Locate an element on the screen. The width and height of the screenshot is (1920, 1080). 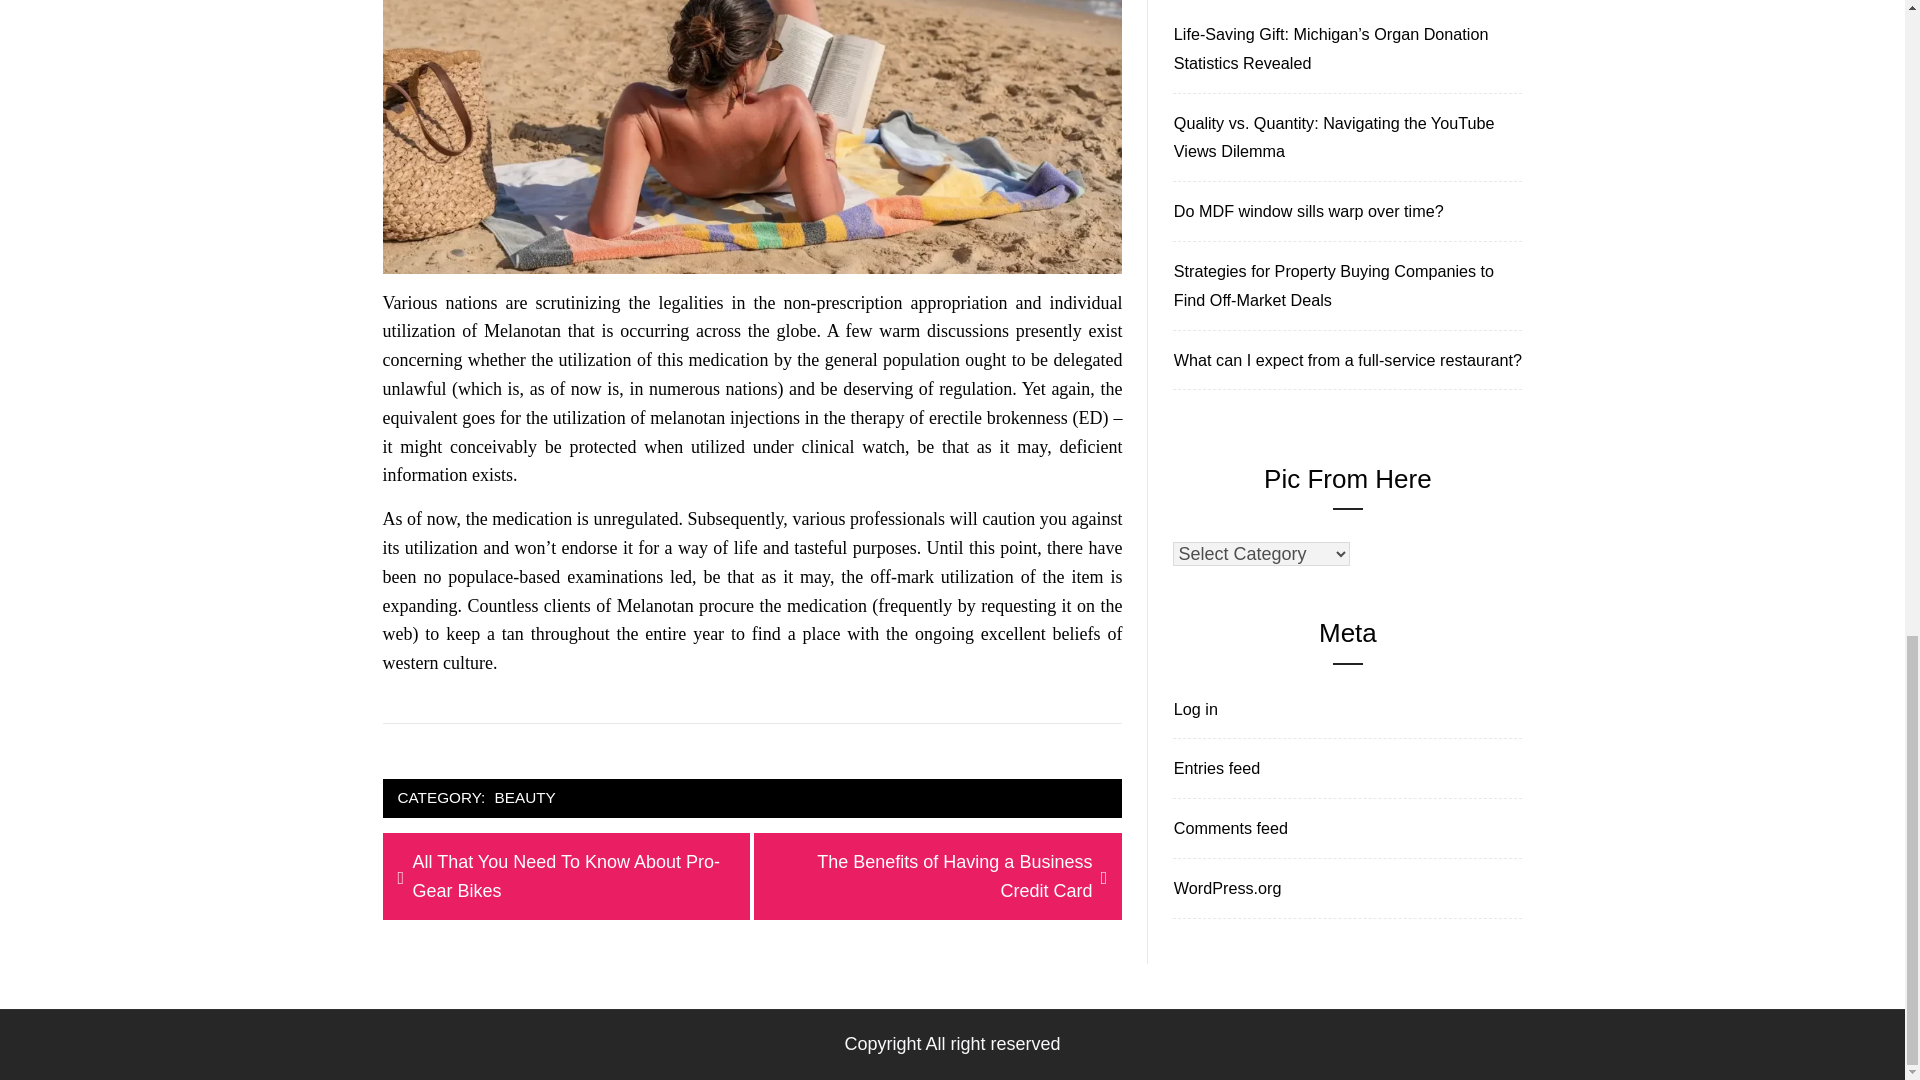
BEAUTY is located at coordinates (1192, 709).